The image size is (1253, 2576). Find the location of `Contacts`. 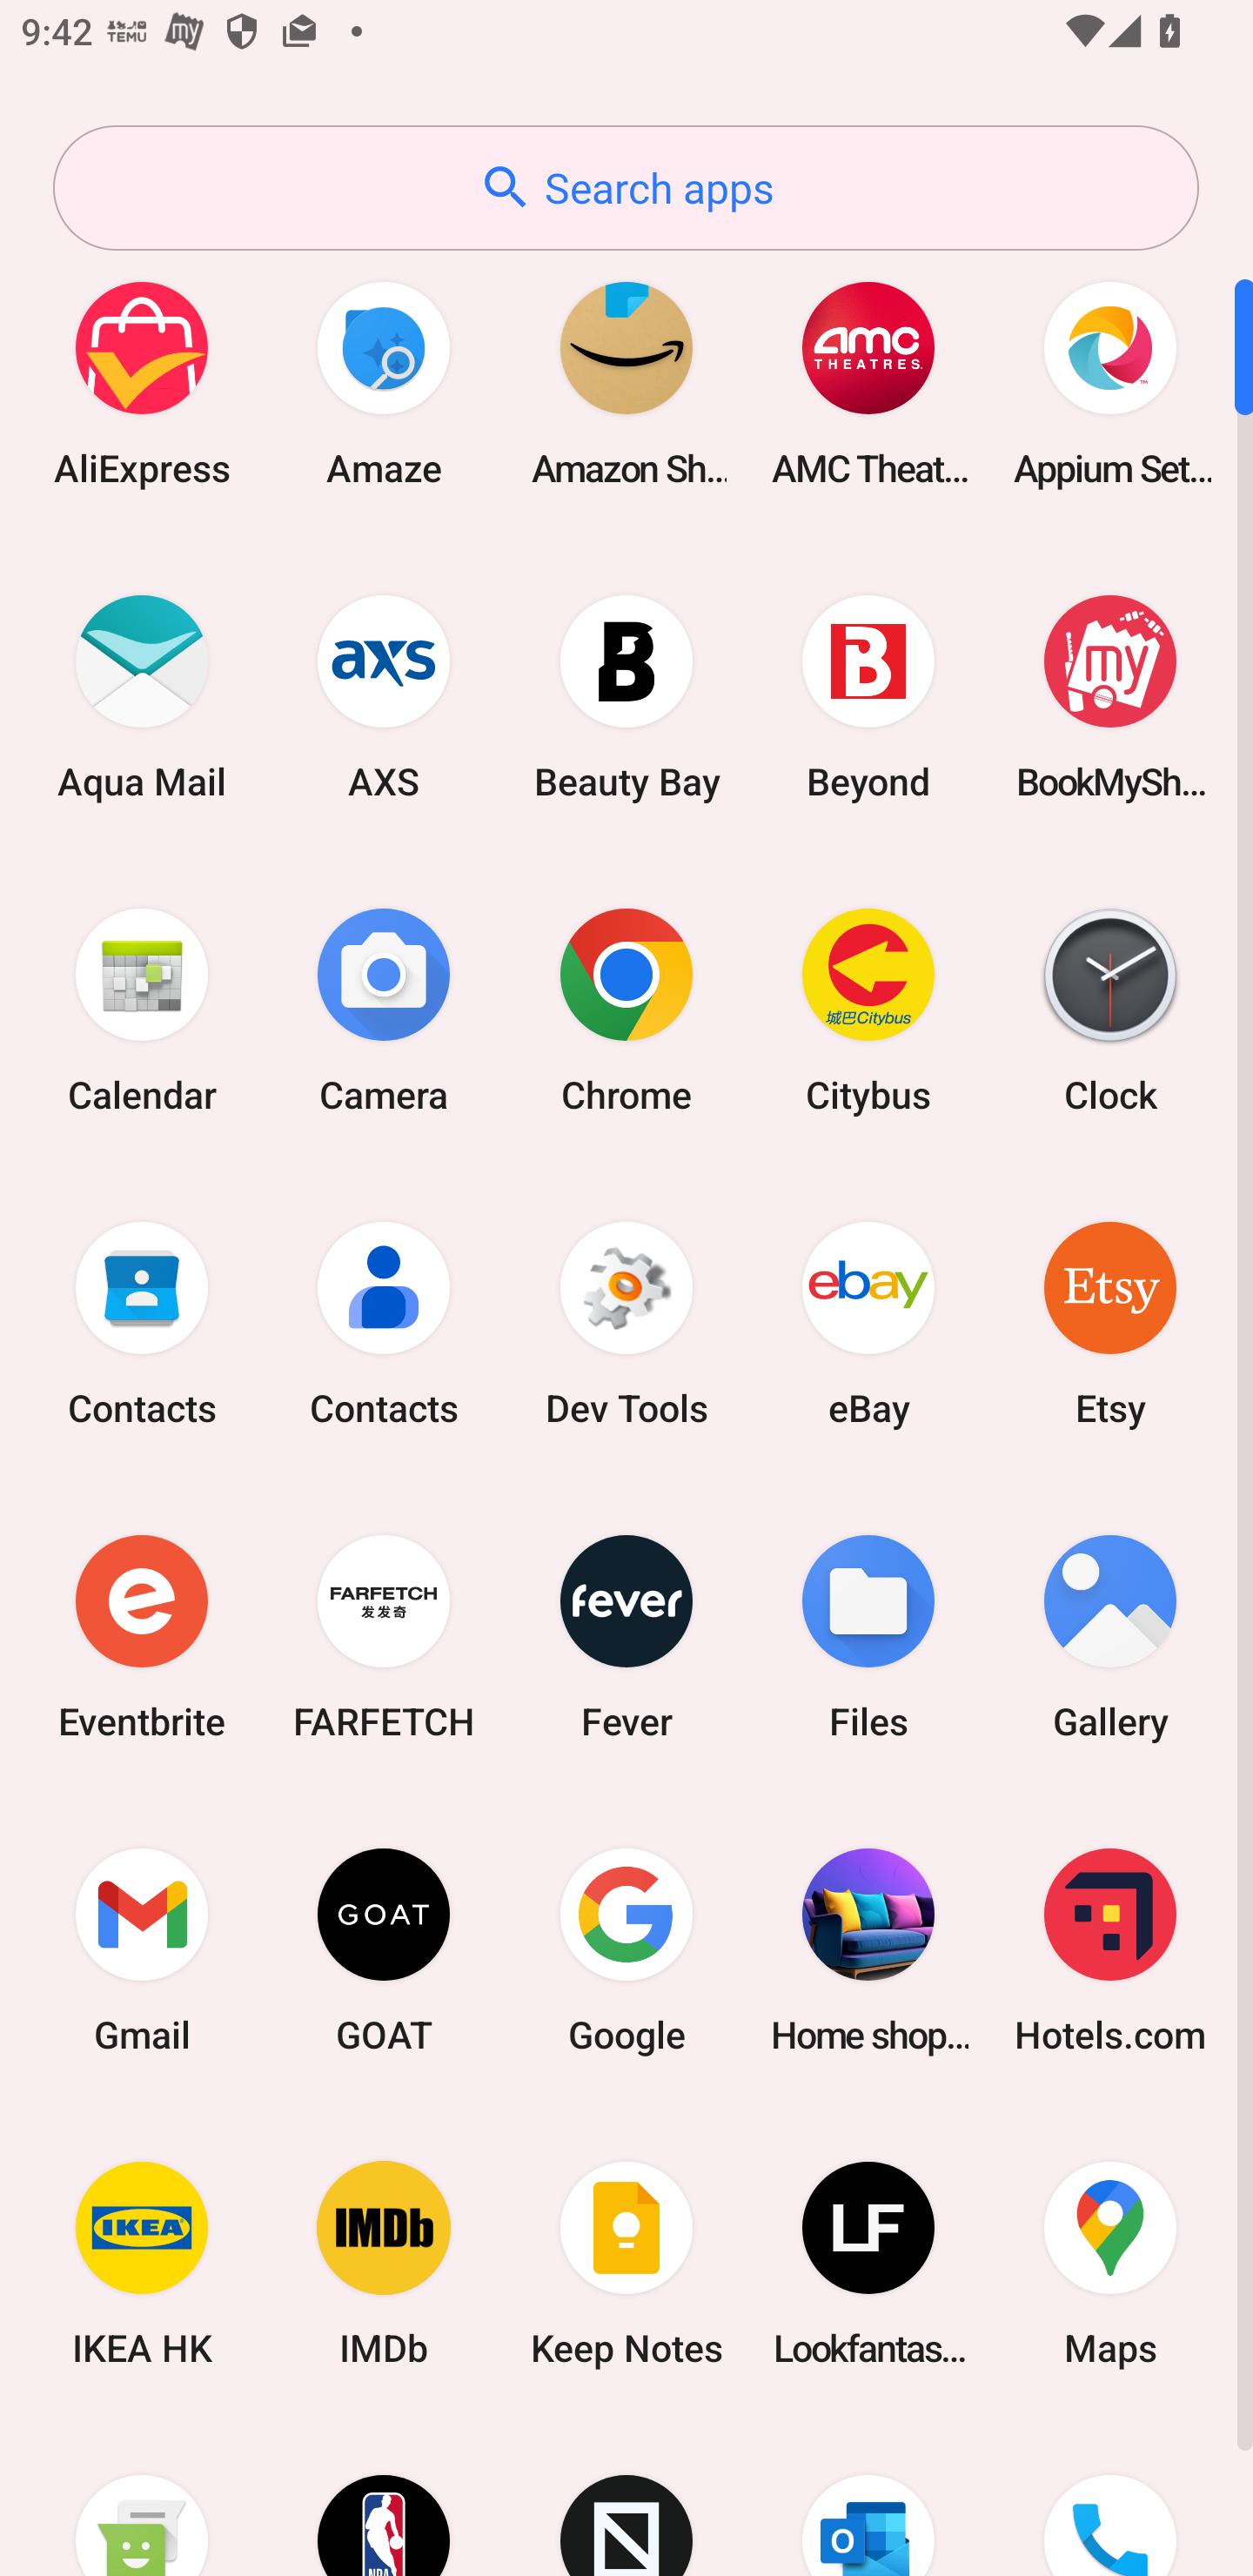

Contacts is located at coordinates (384, 1323).